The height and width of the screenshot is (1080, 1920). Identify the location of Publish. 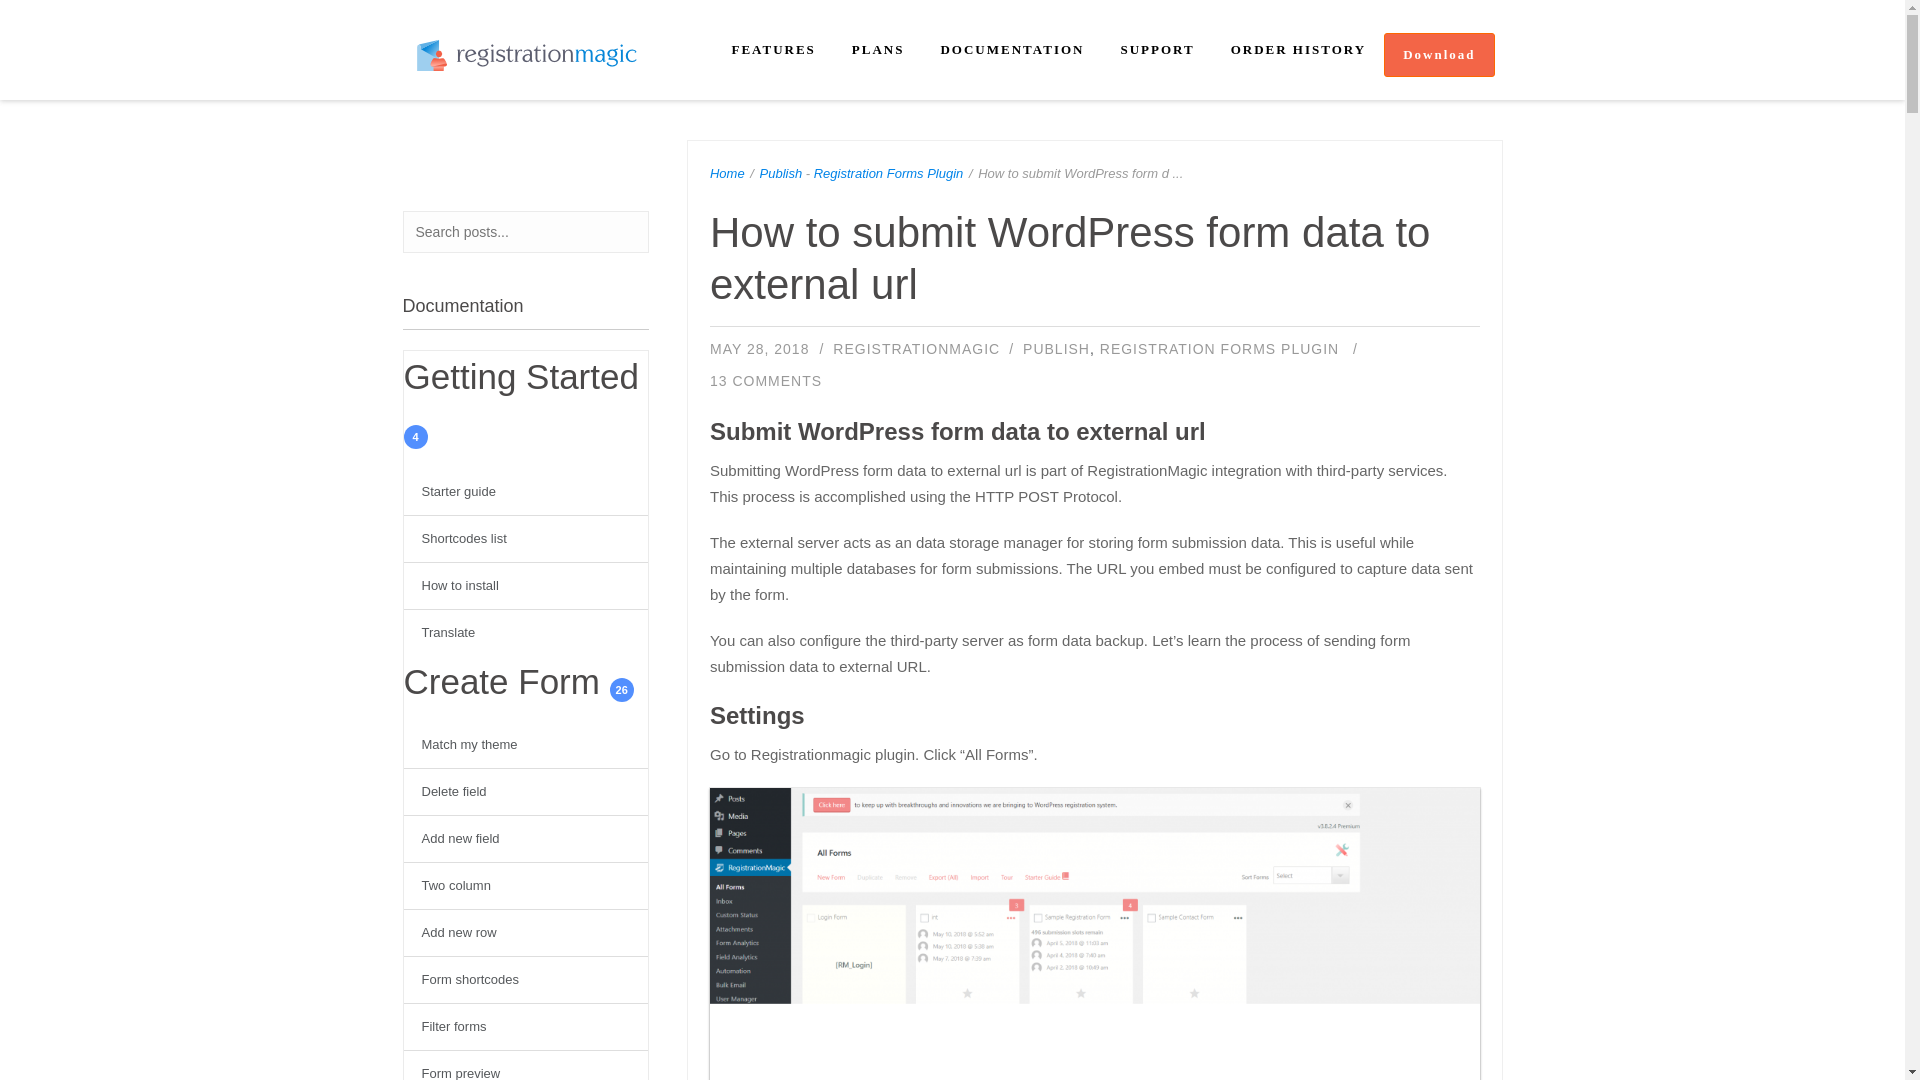
(781, 174).